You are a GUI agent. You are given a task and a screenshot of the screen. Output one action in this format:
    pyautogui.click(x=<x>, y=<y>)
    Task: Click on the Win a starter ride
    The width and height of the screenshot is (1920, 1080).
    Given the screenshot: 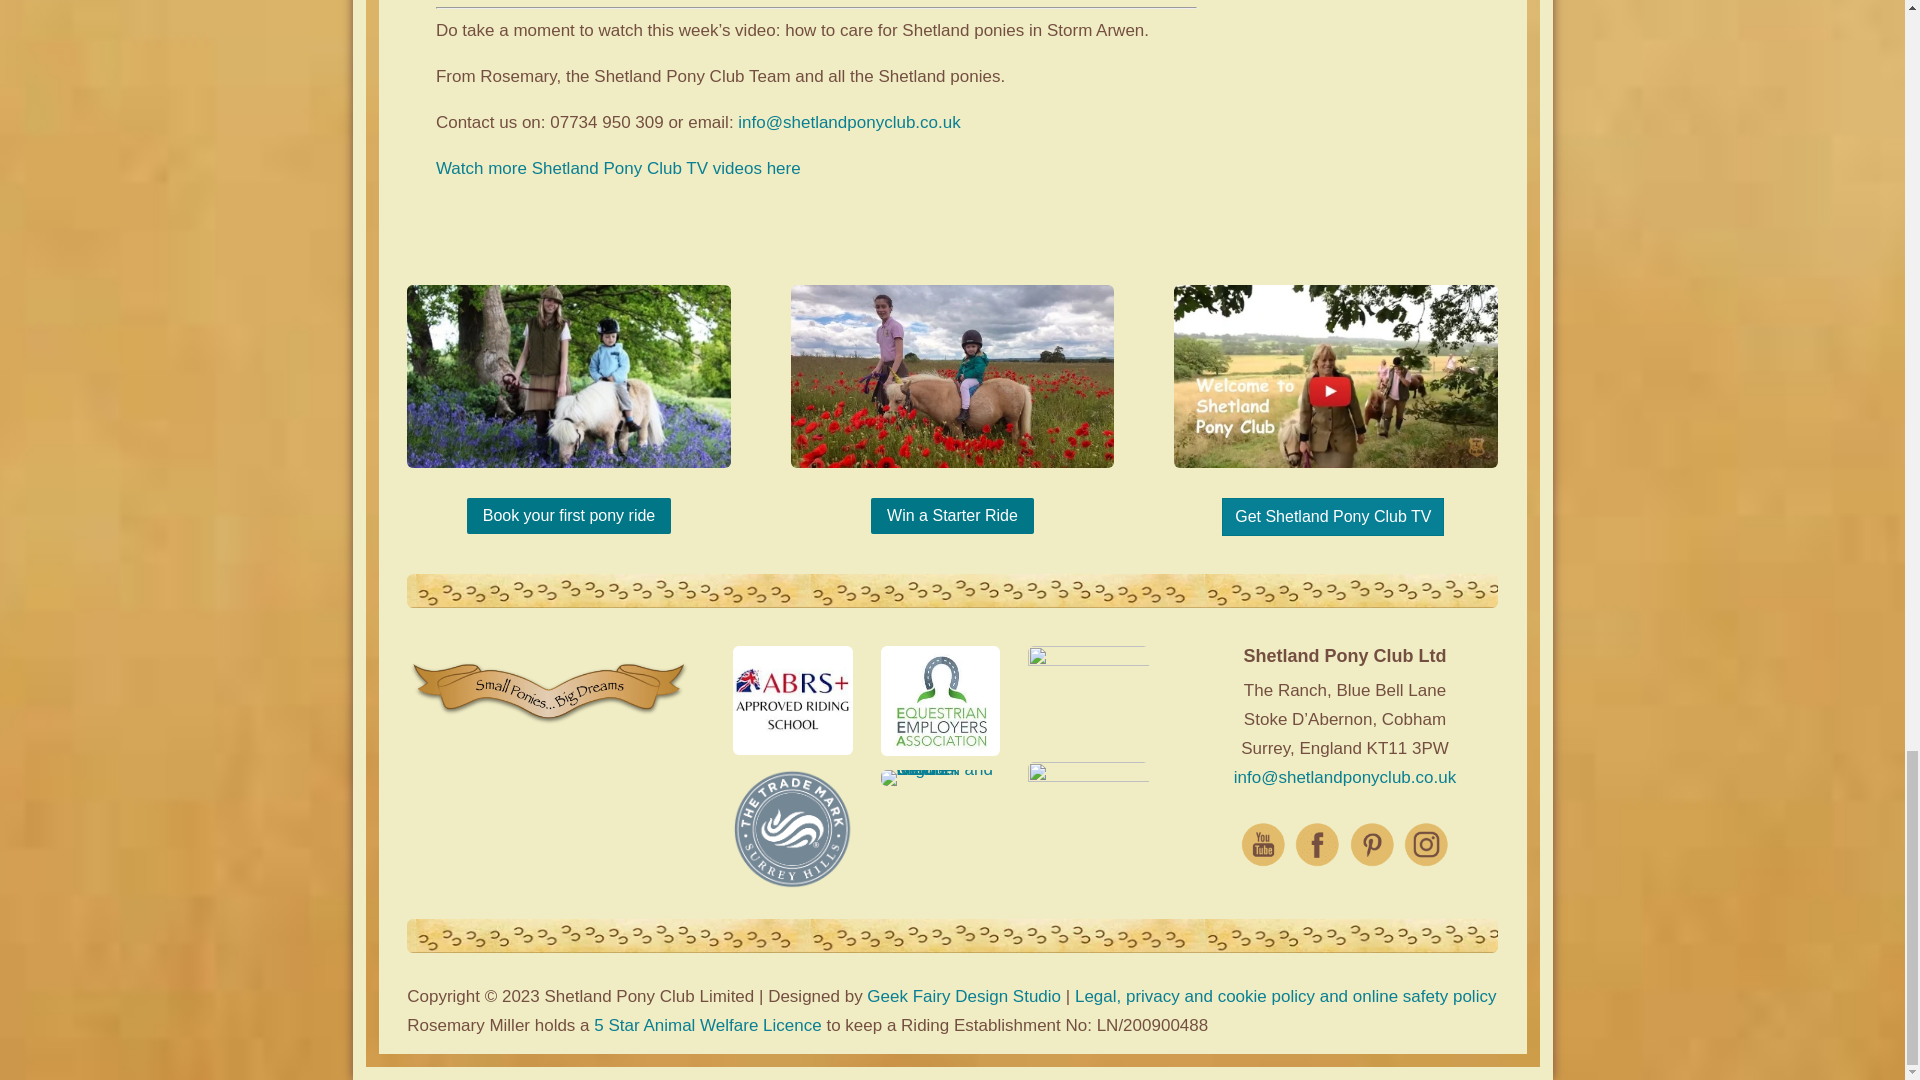 What is the action you would take?
    pyautogui.click(x=569, y=376)
    